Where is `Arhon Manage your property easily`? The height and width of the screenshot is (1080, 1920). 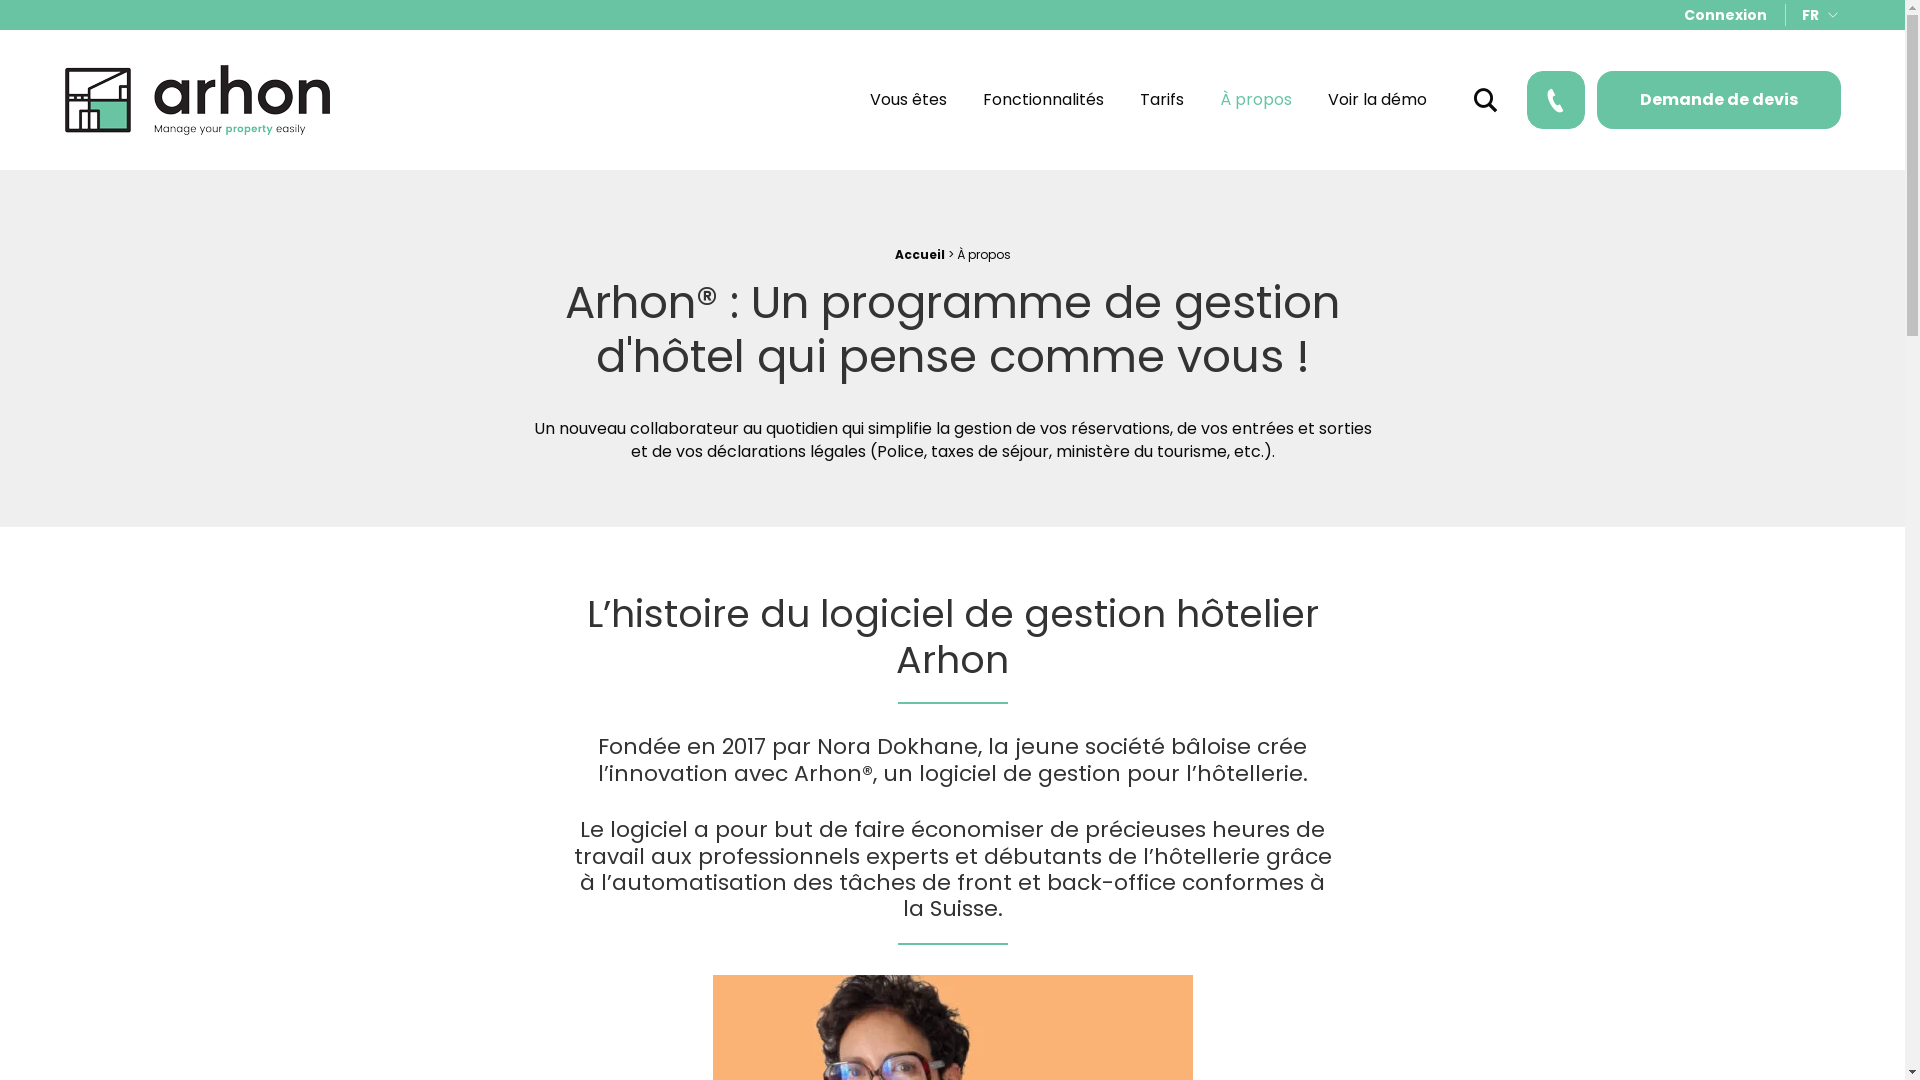 Arhon Manage your property easily is located at coordinates (196, 100).